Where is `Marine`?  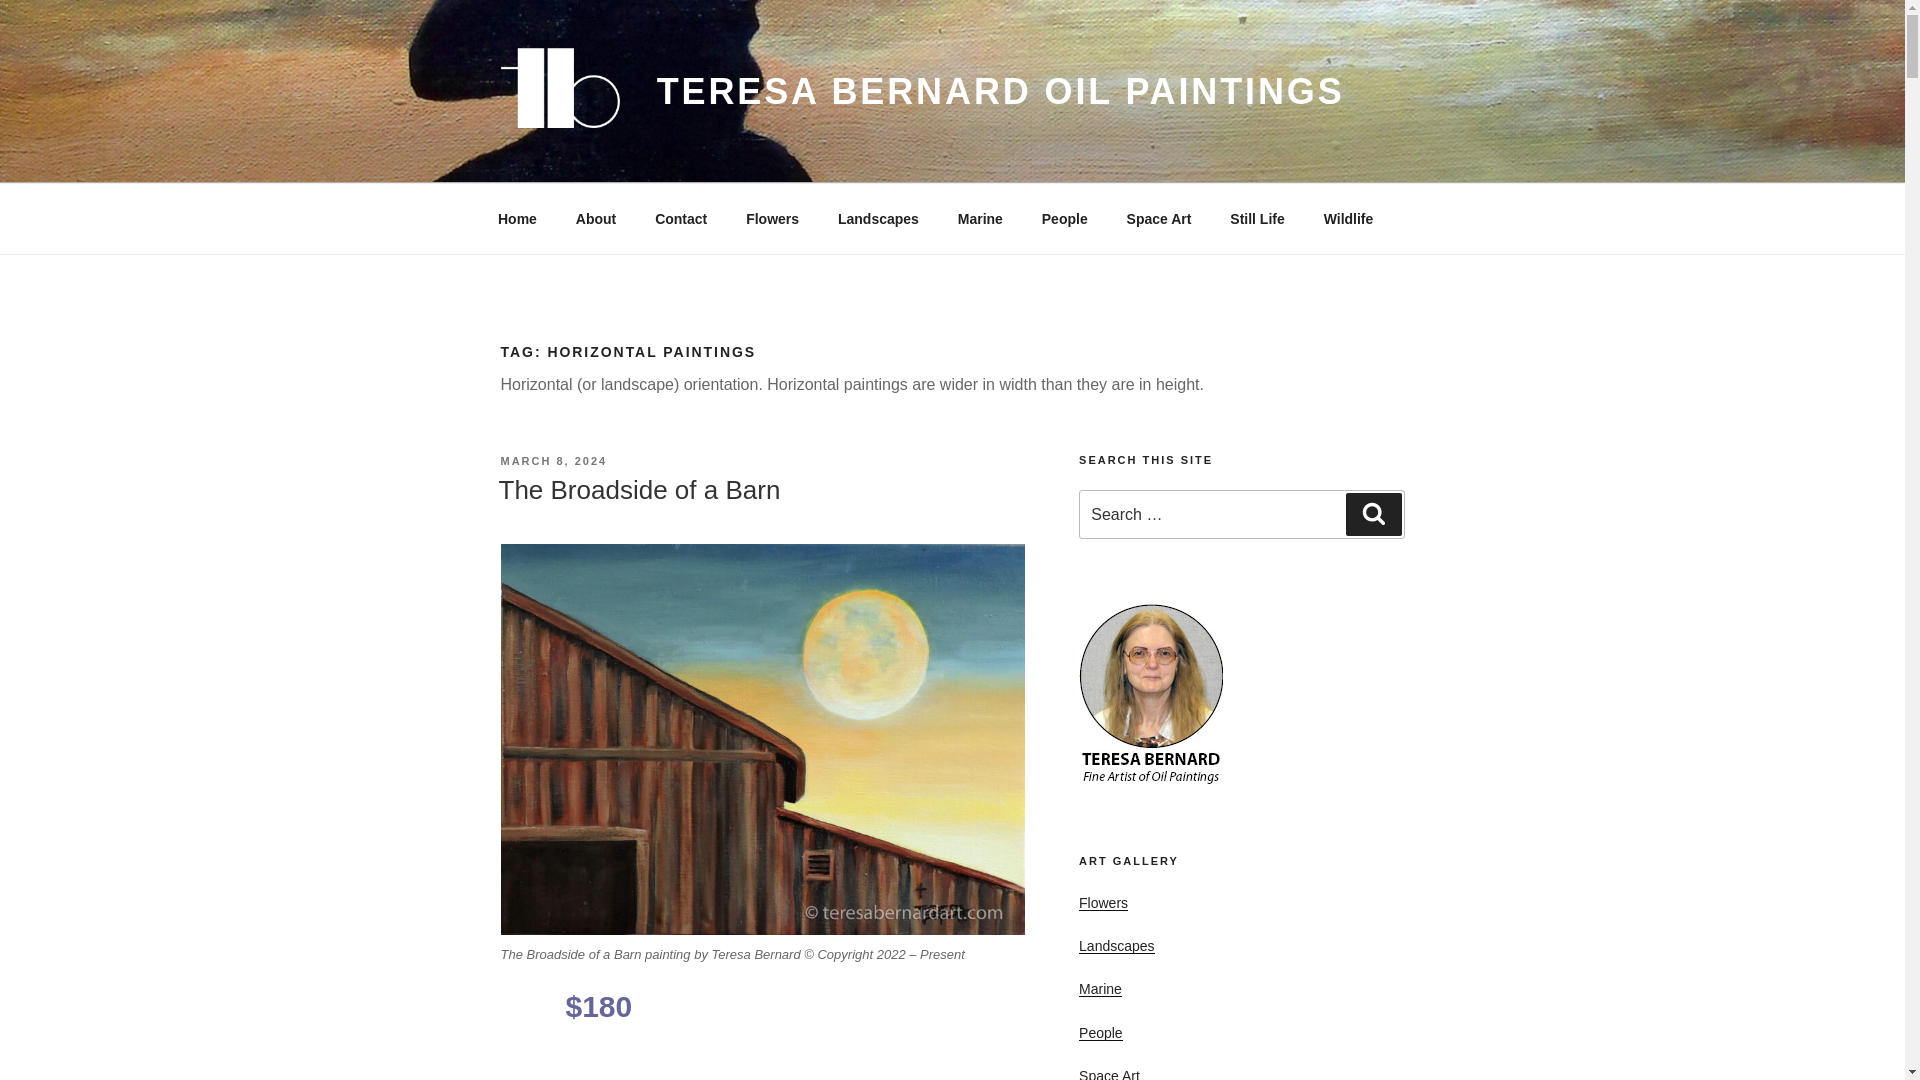 Marine is located at coordinates (980, 218).